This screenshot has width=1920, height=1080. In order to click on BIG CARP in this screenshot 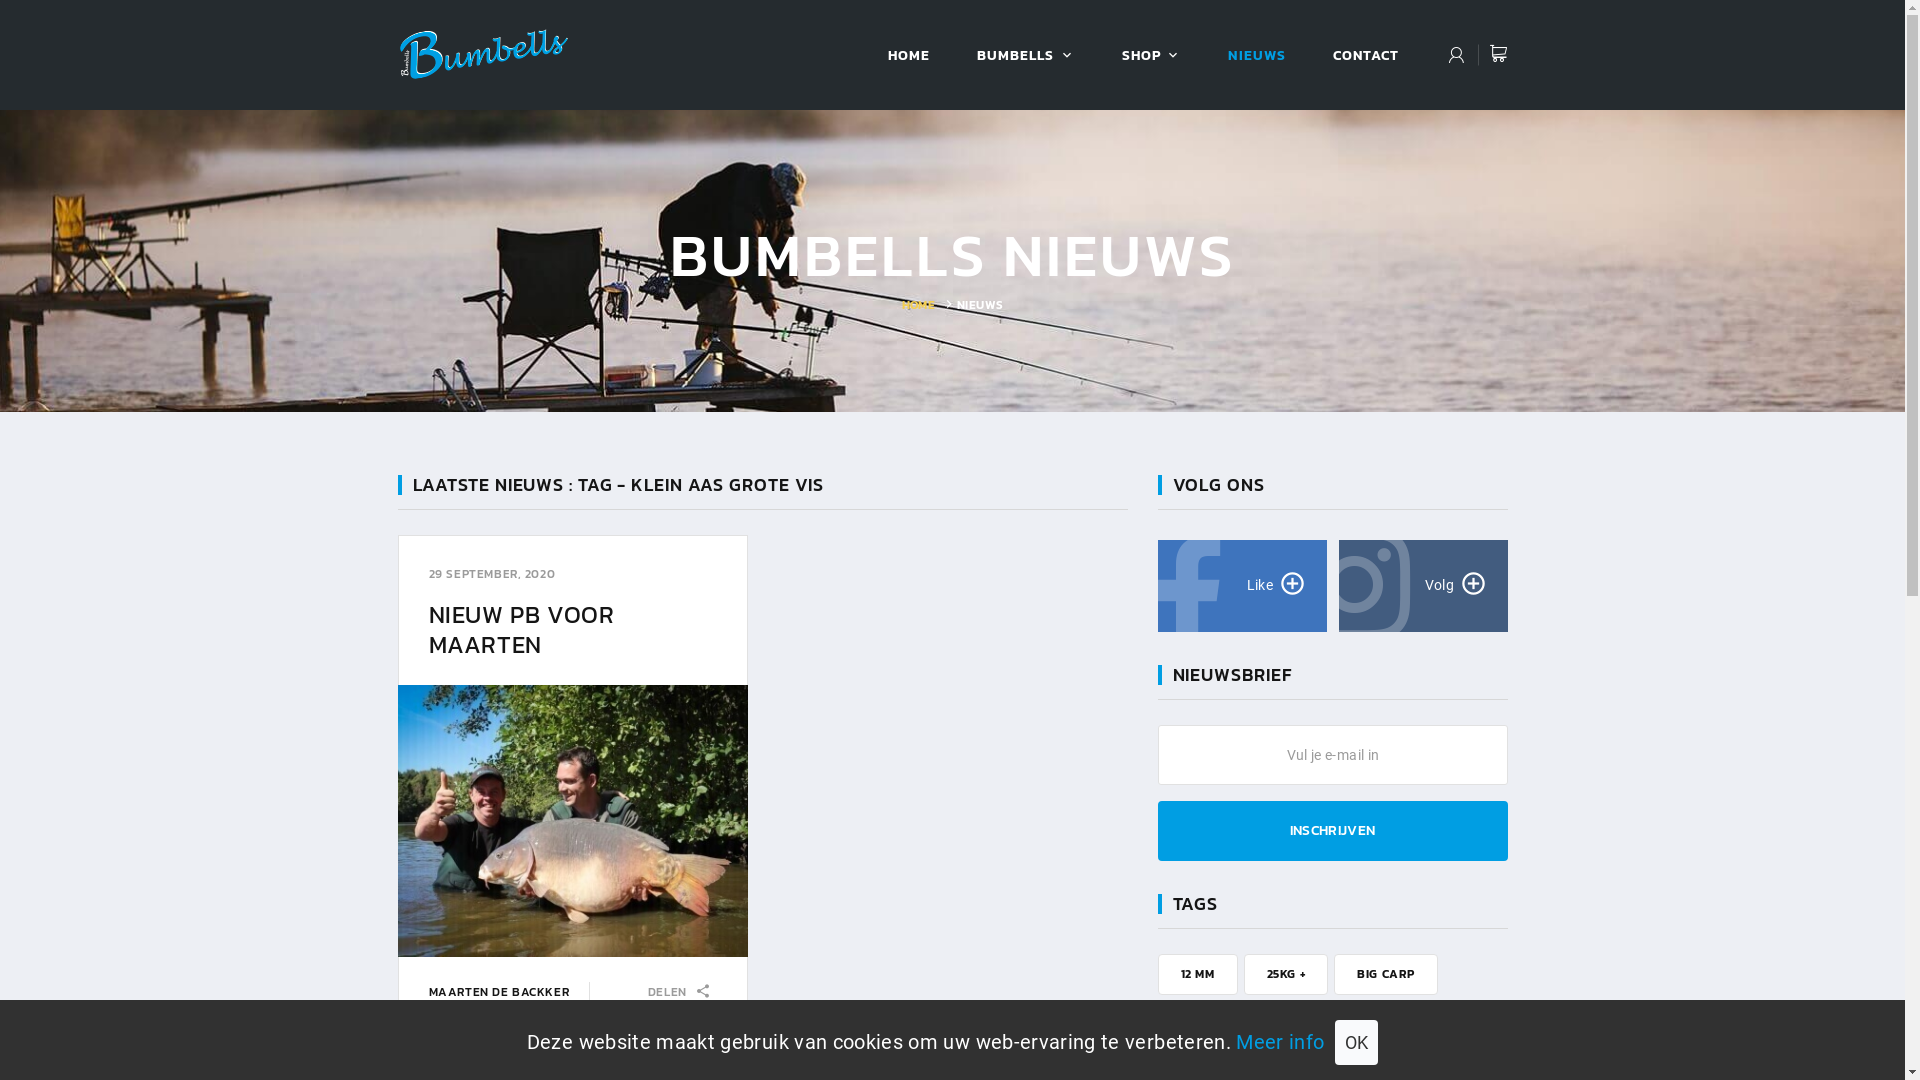, I will do `click(1386, 974)`.